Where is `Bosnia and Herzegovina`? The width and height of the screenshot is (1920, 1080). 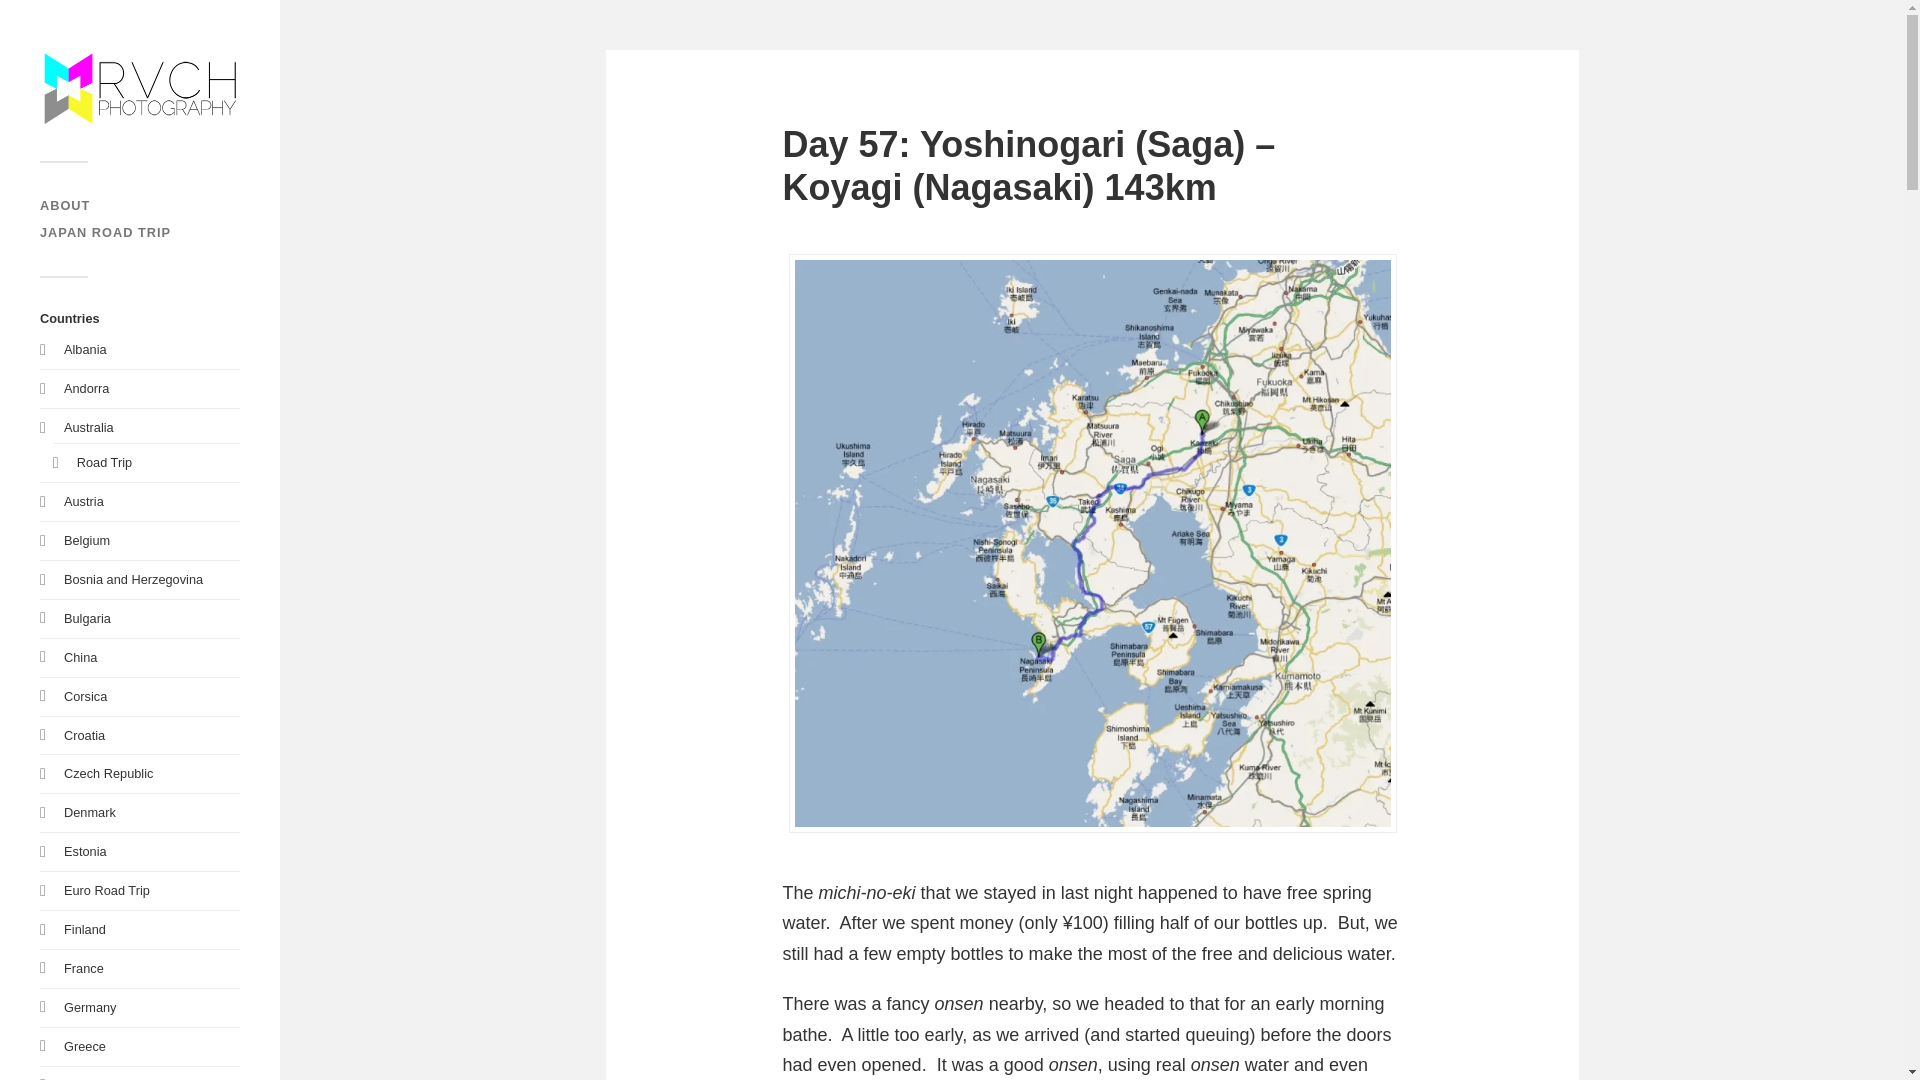
Bosnia and Herzegovina is located at coordinates (133, 580).